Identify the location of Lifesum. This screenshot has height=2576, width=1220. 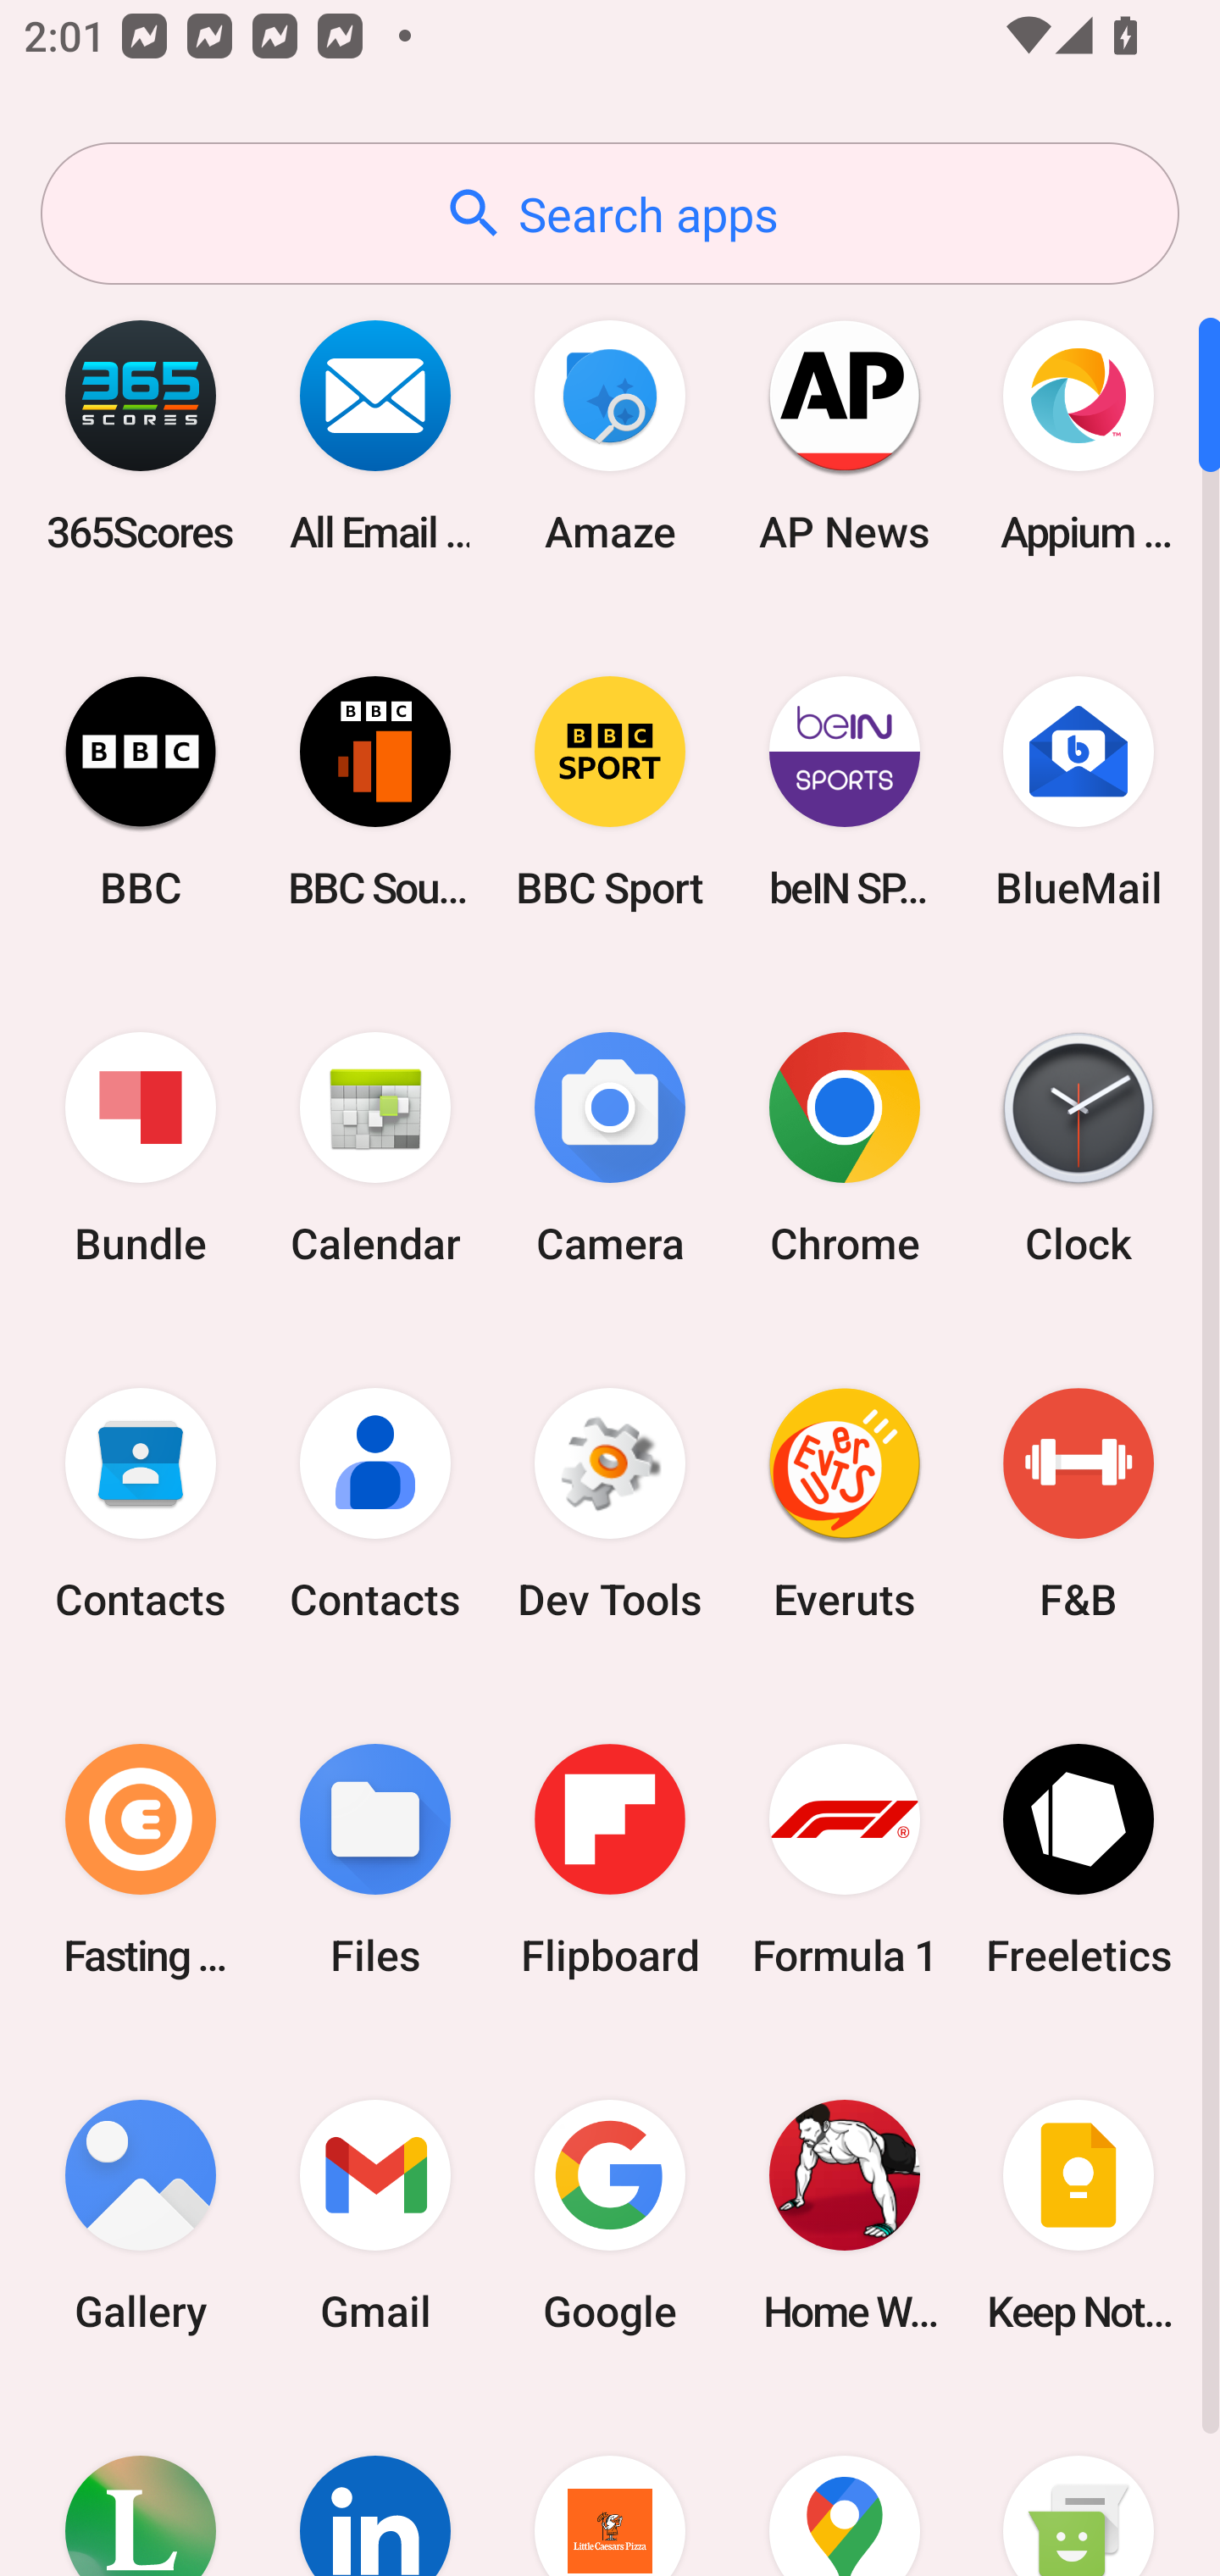
(141, 2484).